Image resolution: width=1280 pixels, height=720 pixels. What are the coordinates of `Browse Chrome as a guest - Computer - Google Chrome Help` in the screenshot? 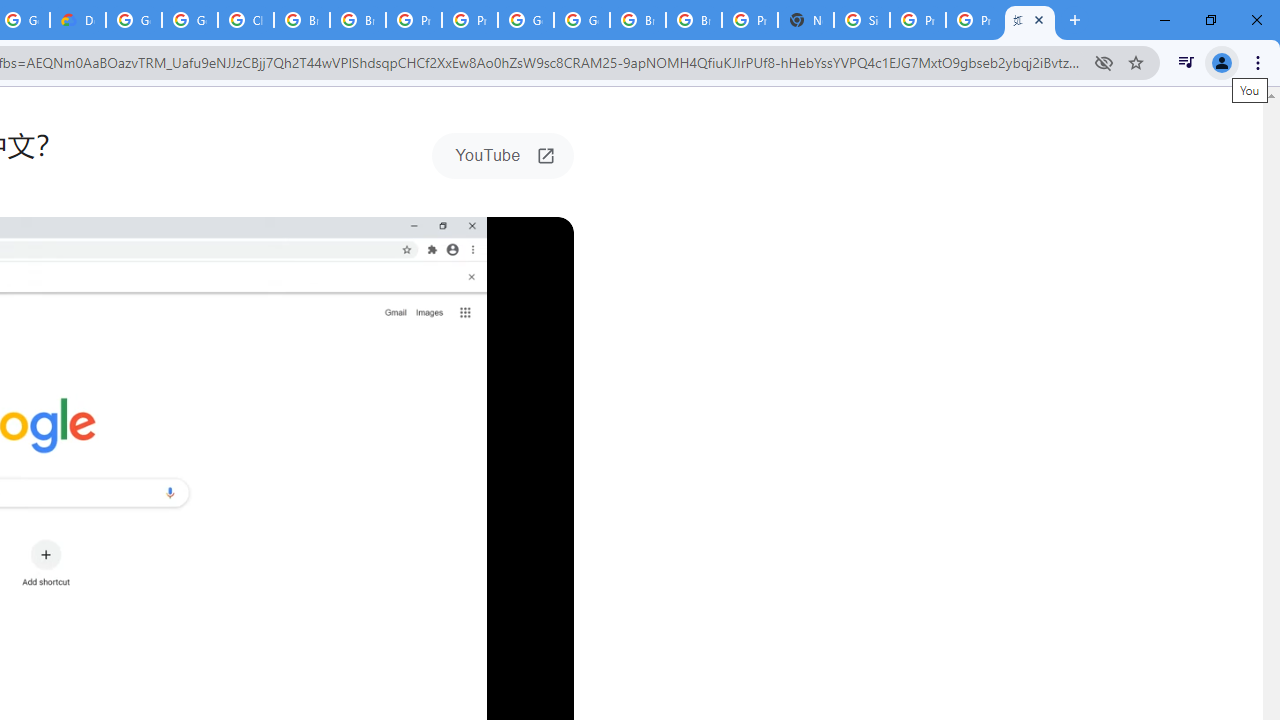 It's located at (358, 20).